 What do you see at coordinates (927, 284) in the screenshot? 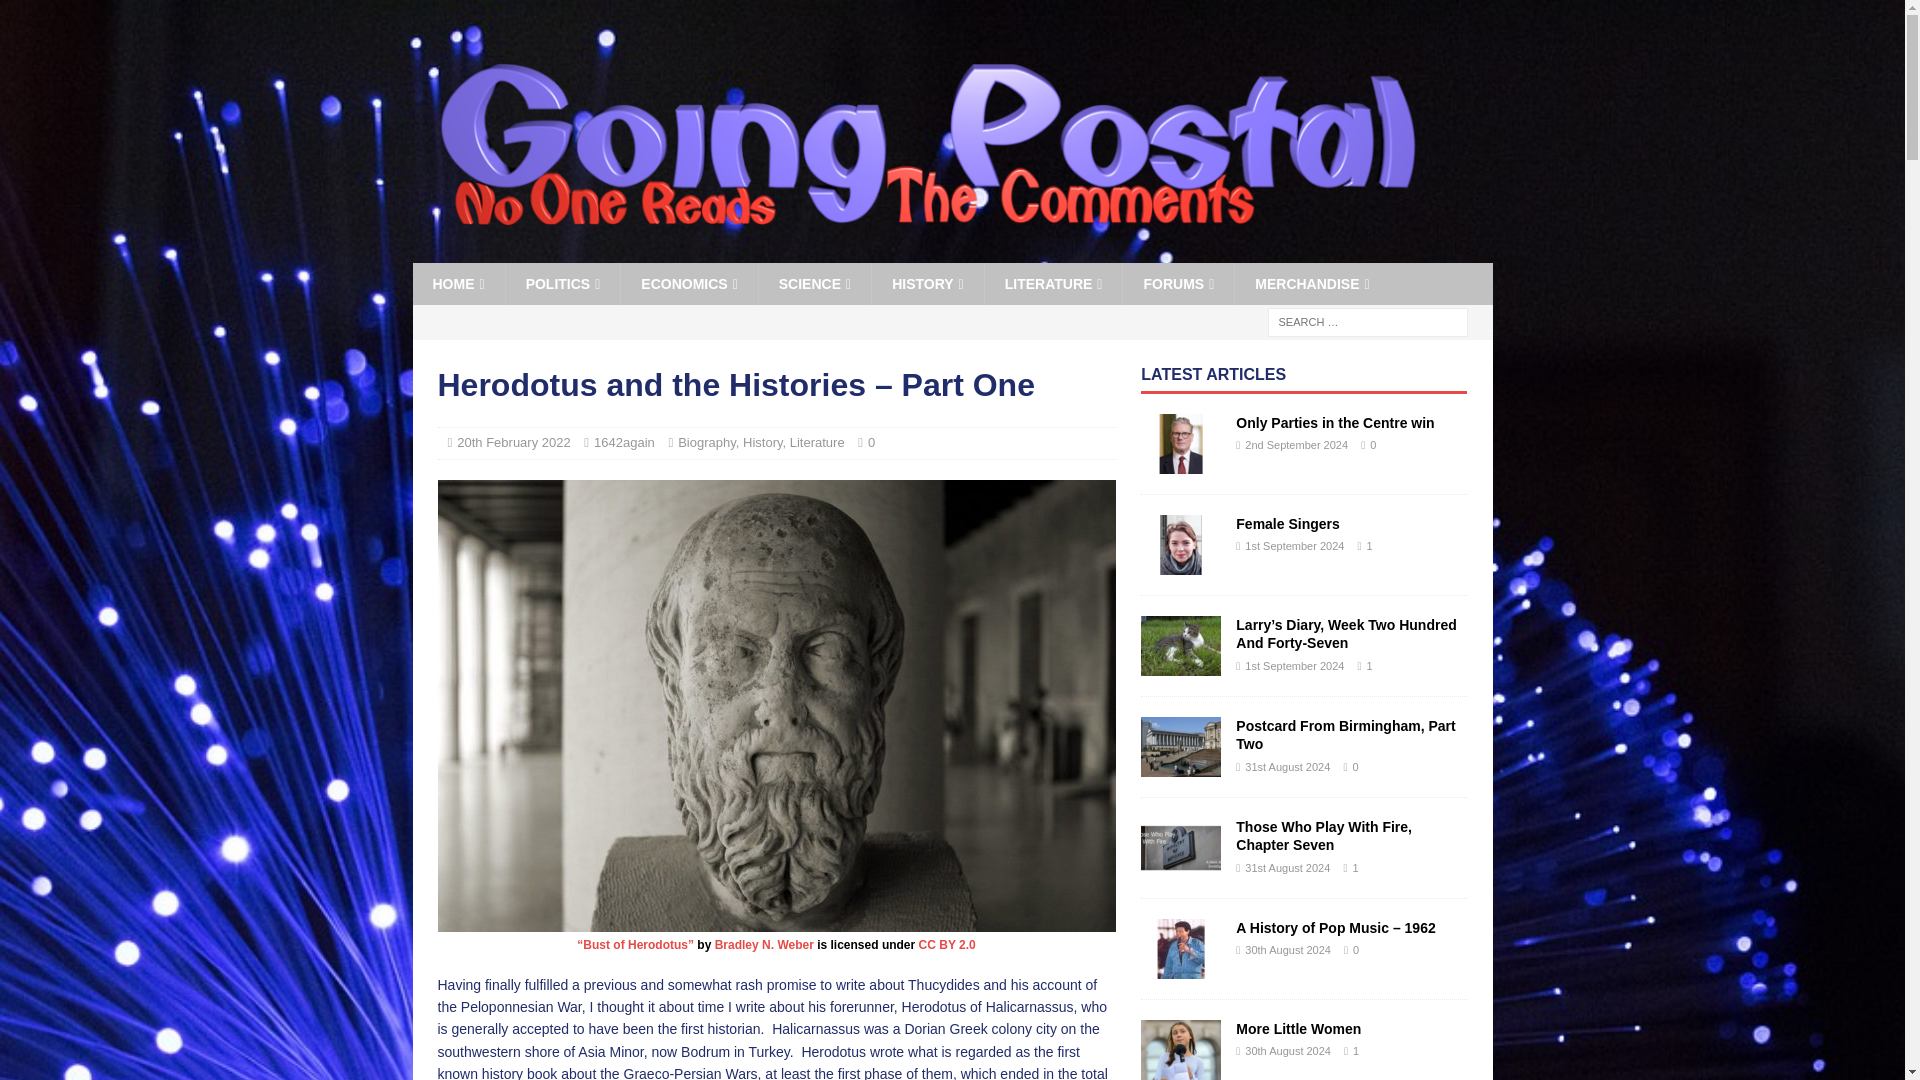
I see `HISTORY` at bounding box center [927, 284].